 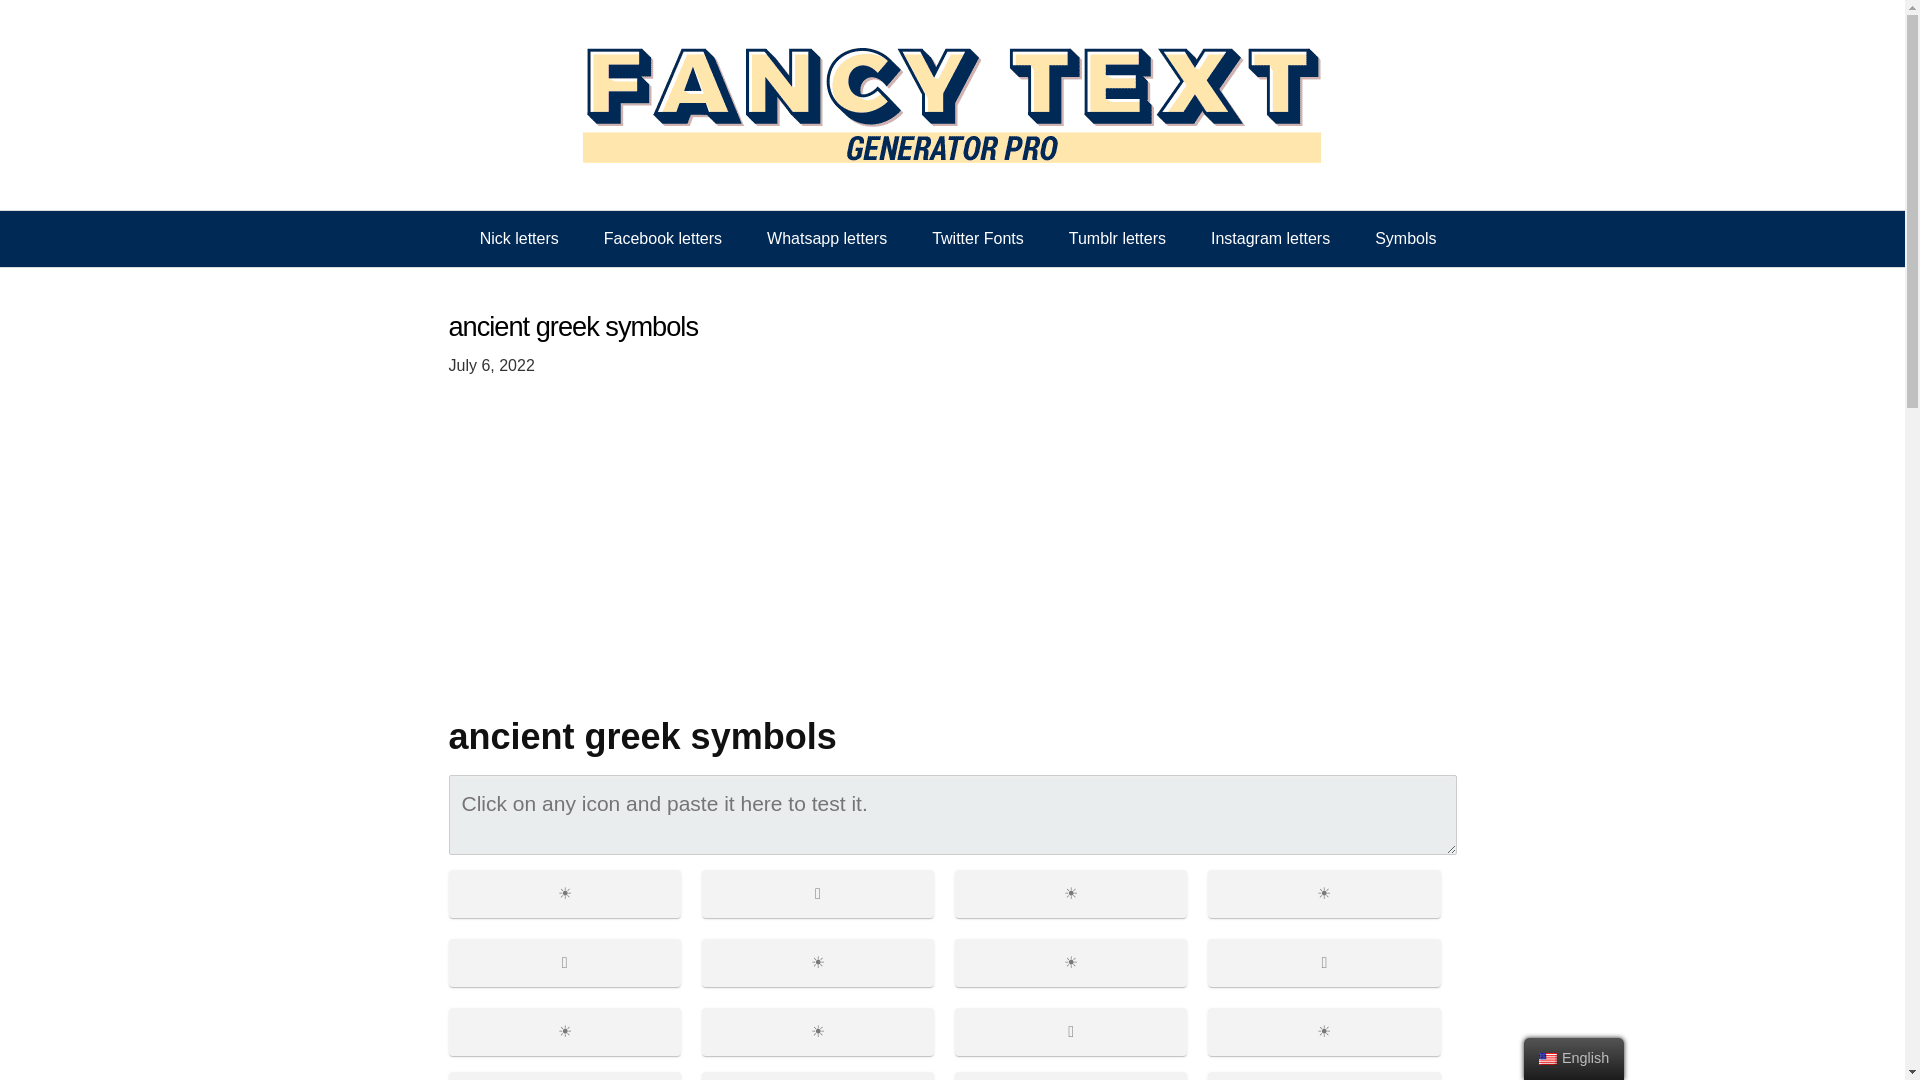 I want to click on Instagram letters, so click(x=1270, y=238).